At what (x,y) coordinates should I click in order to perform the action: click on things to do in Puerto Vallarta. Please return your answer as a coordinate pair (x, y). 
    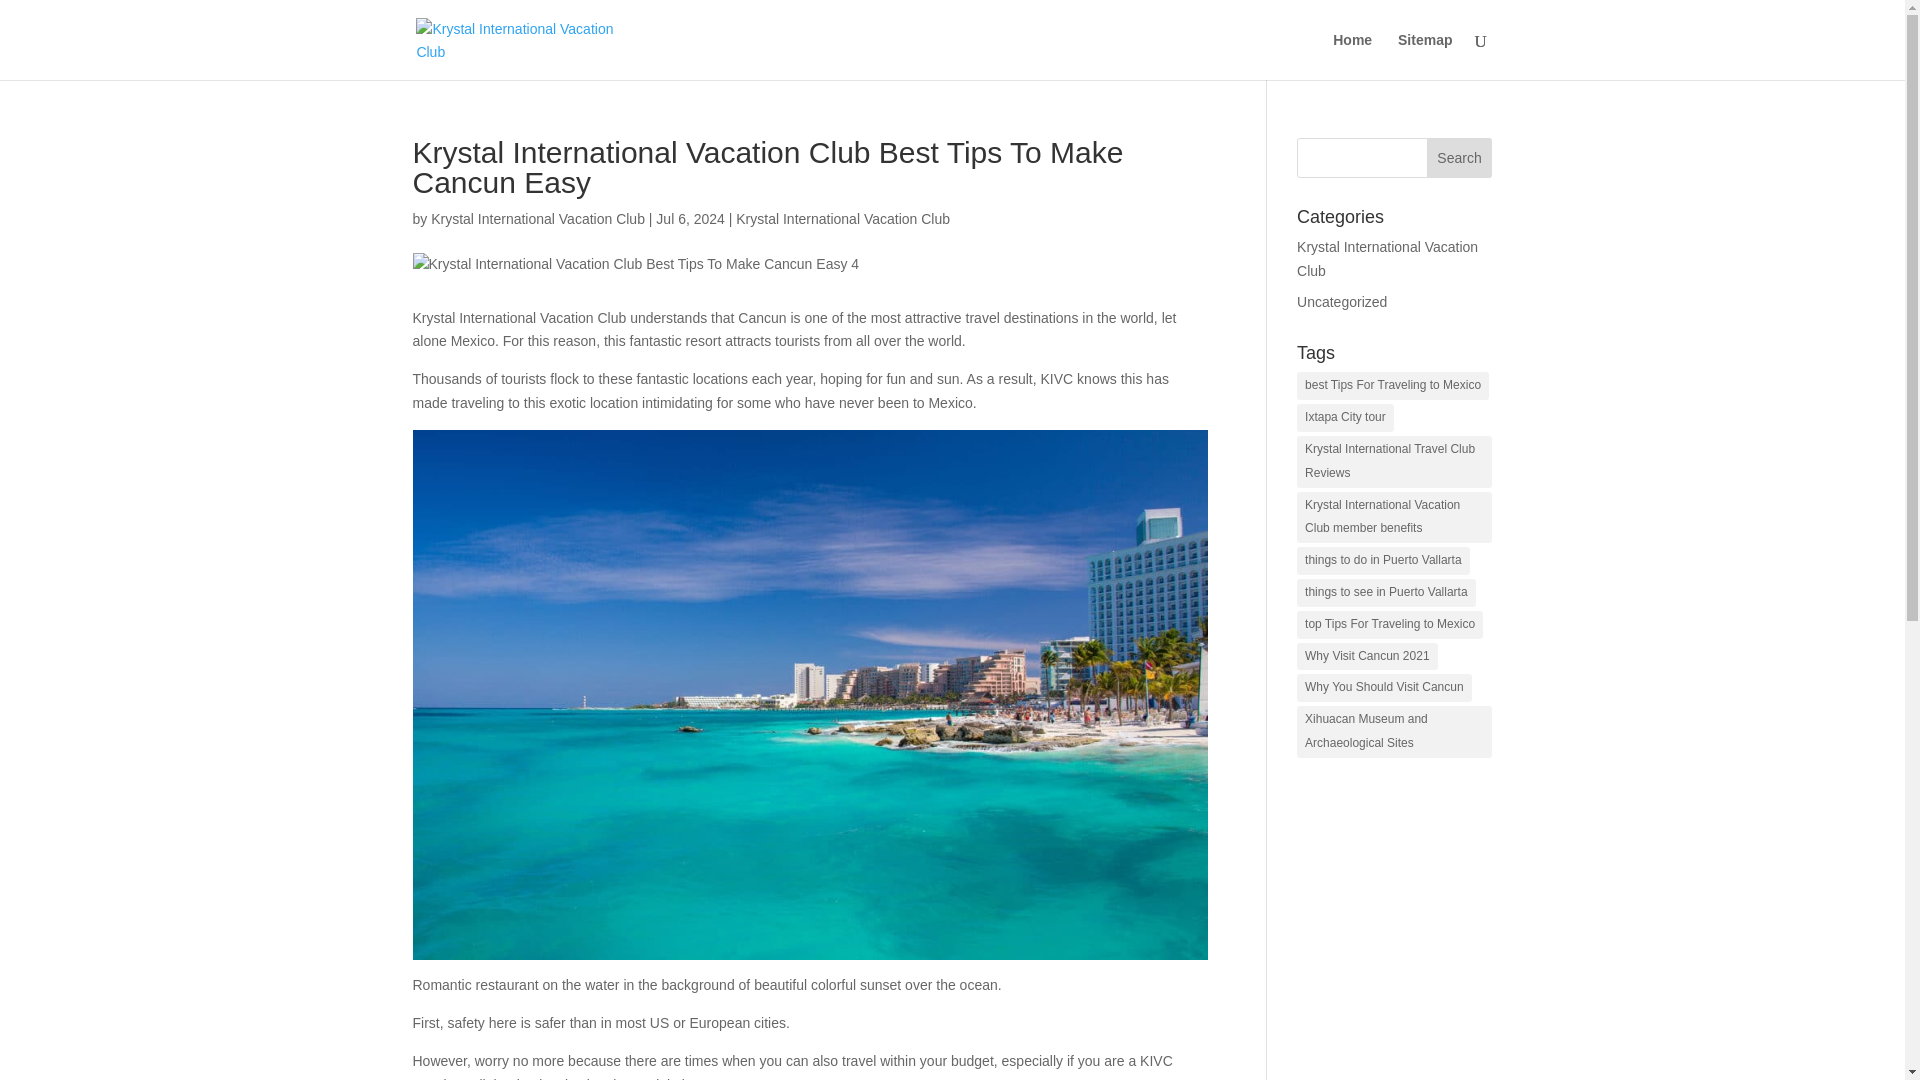
    Looking at the image, I should click on (1384, 560).